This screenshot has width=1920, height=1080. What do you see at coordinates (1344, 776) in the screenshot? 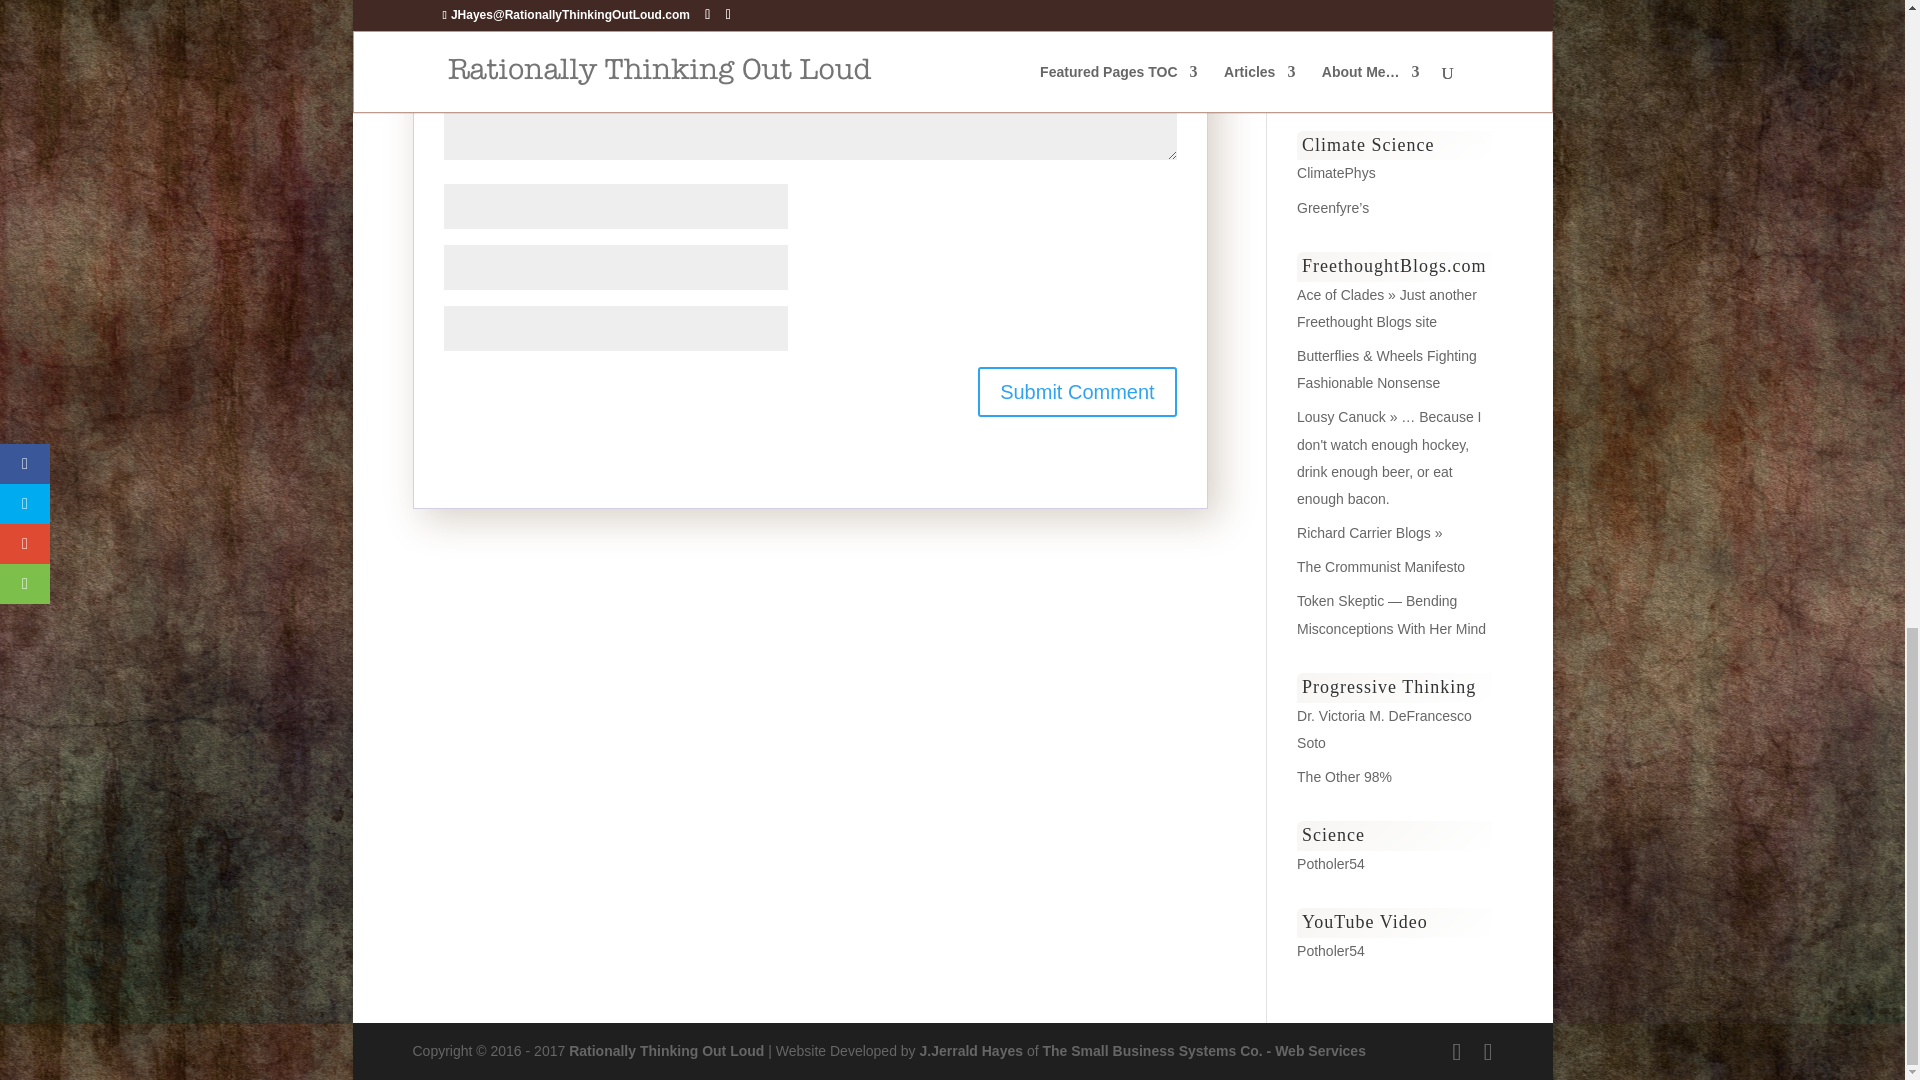
I see `Because no banker is too big to jail.` at bounding box center [1344, 776].